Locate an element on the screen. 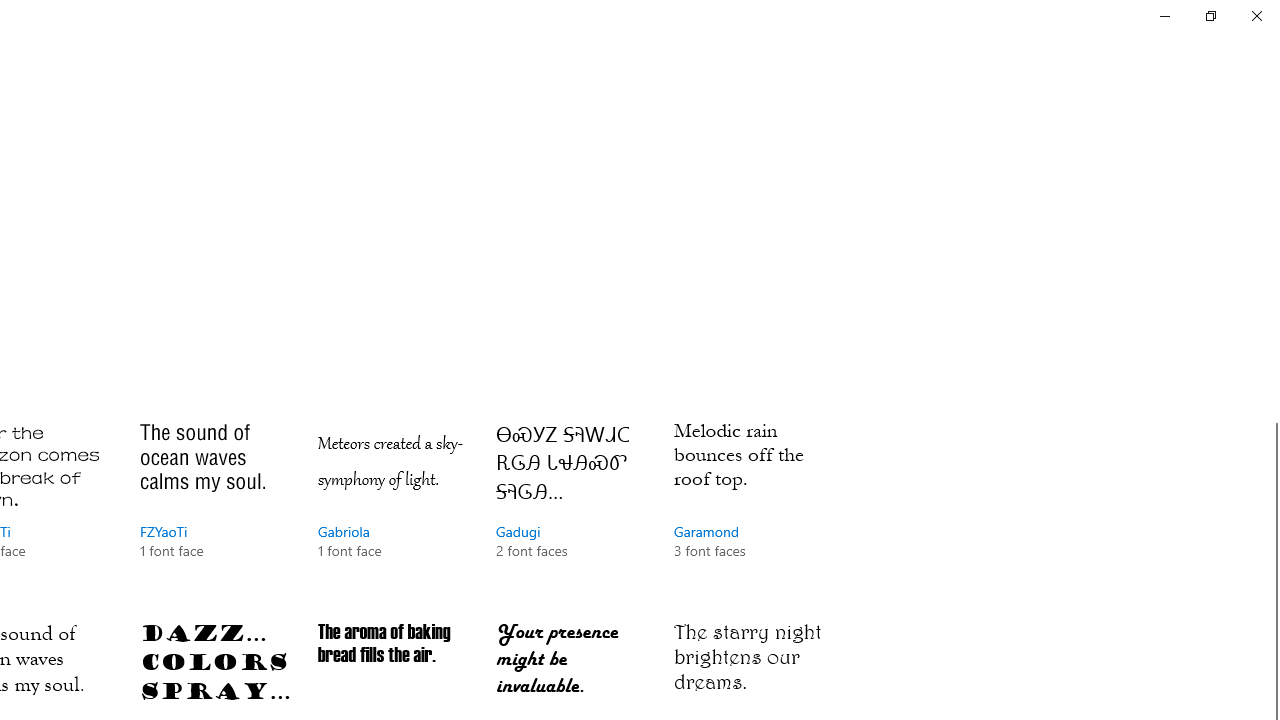  Restore Settings is located at coordinates (1210, 16).